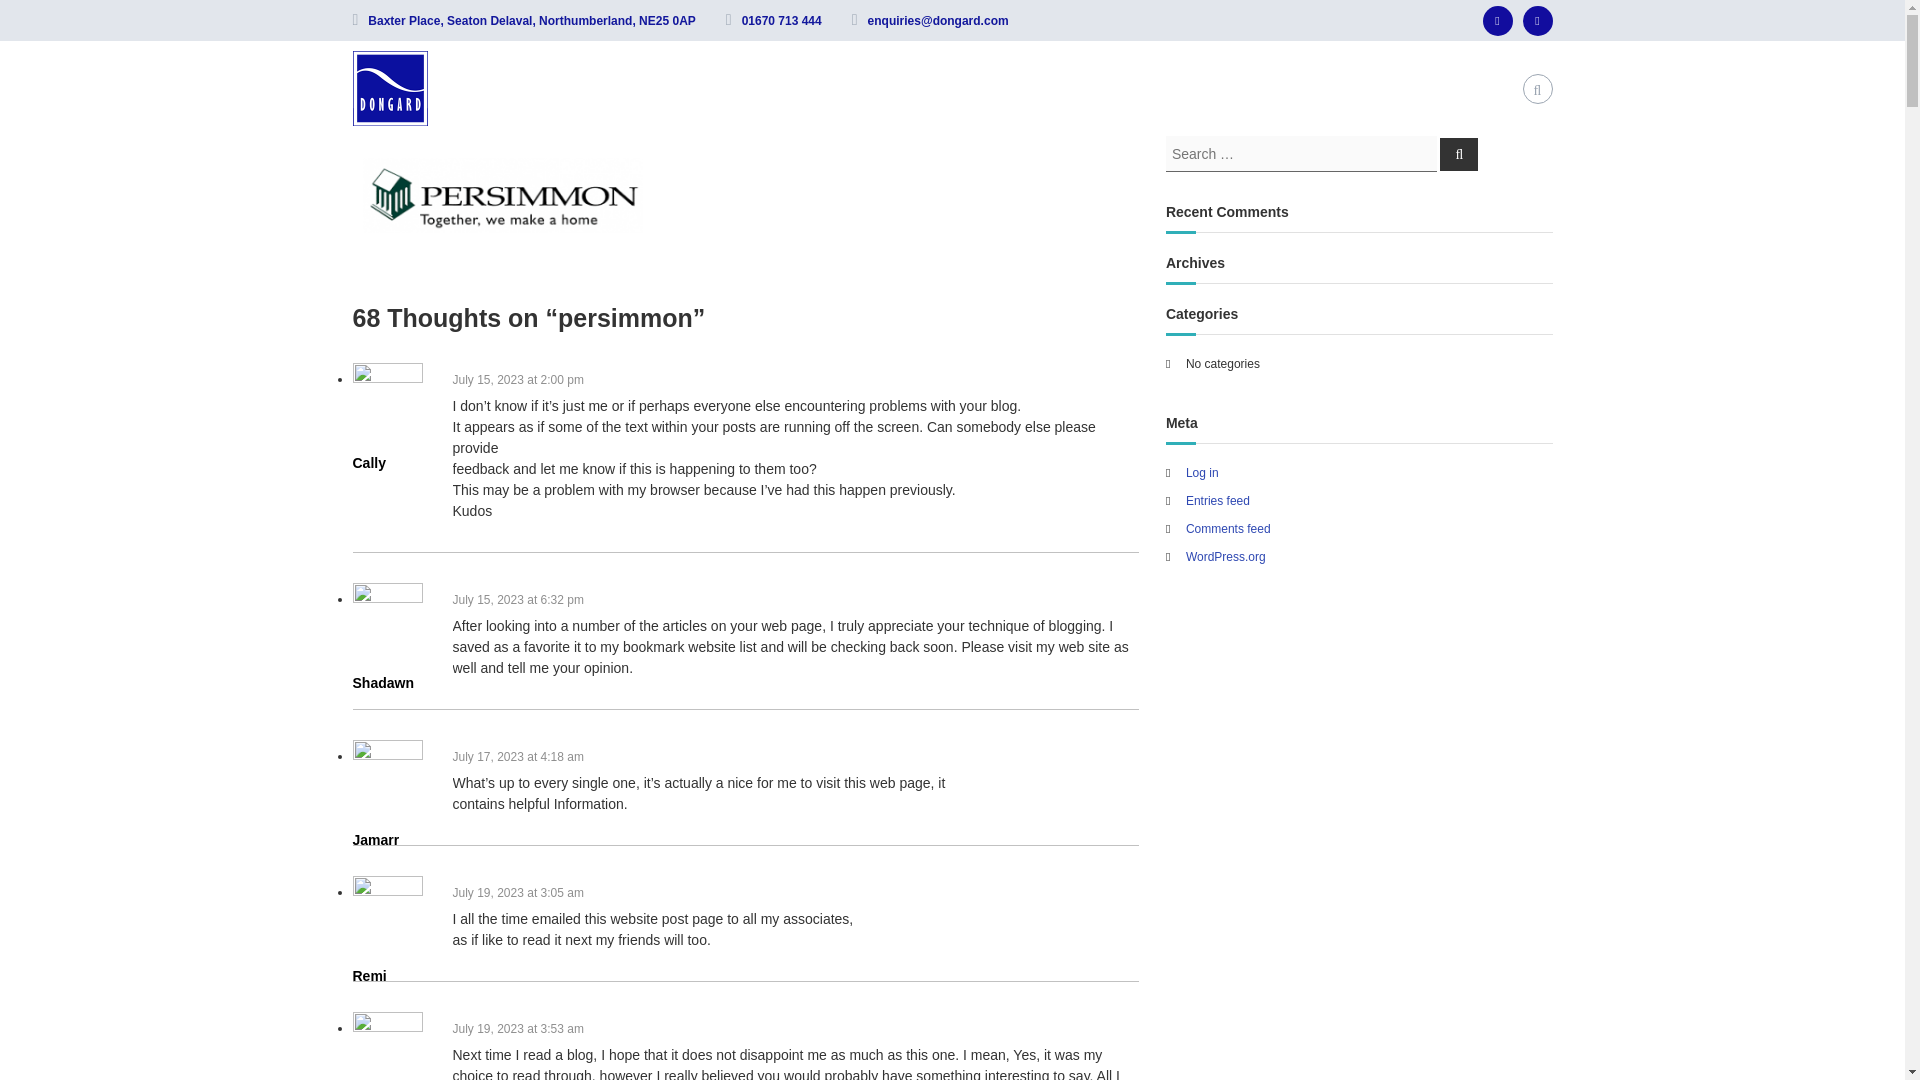  Describe the element at coordinates (368, 975) in the screenshot. I see `Remi` at that location.